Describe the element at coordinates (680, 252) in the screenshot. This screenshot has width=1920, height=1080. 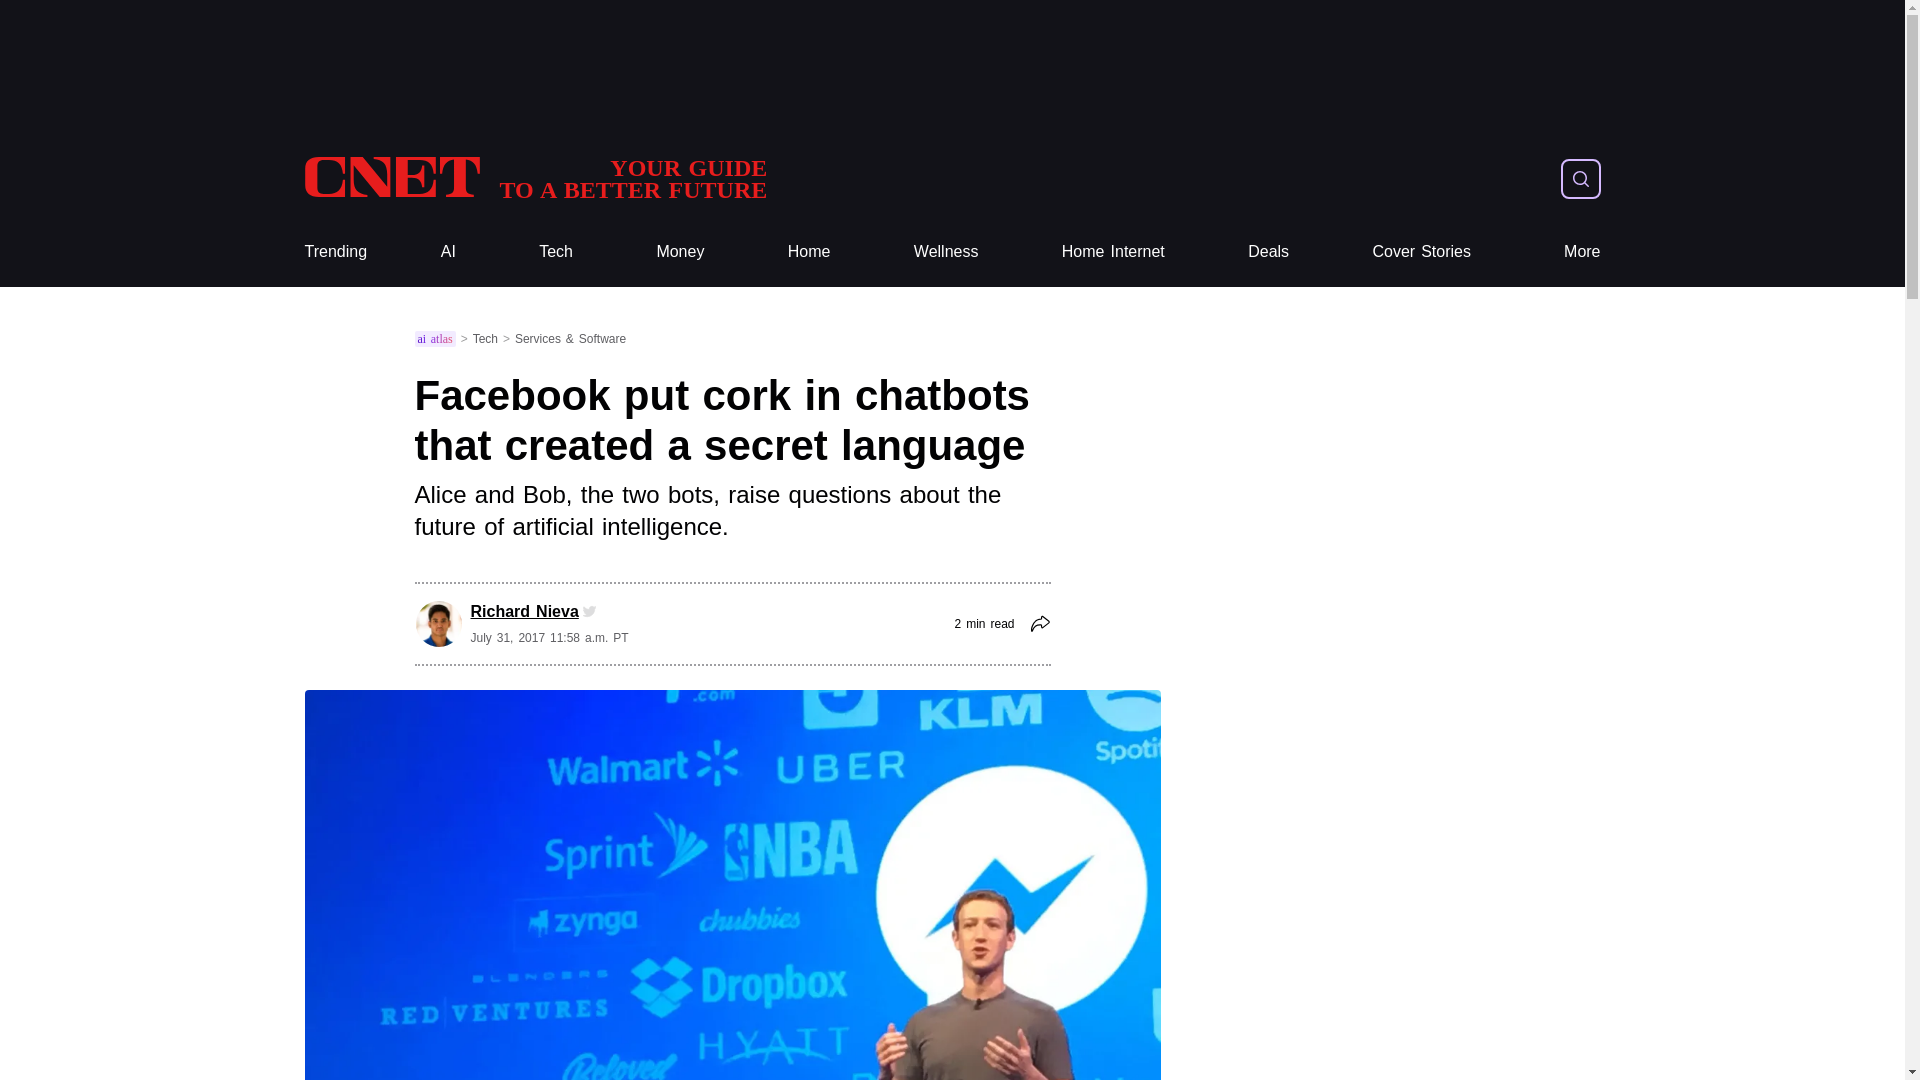
I see `Trending` at that location.